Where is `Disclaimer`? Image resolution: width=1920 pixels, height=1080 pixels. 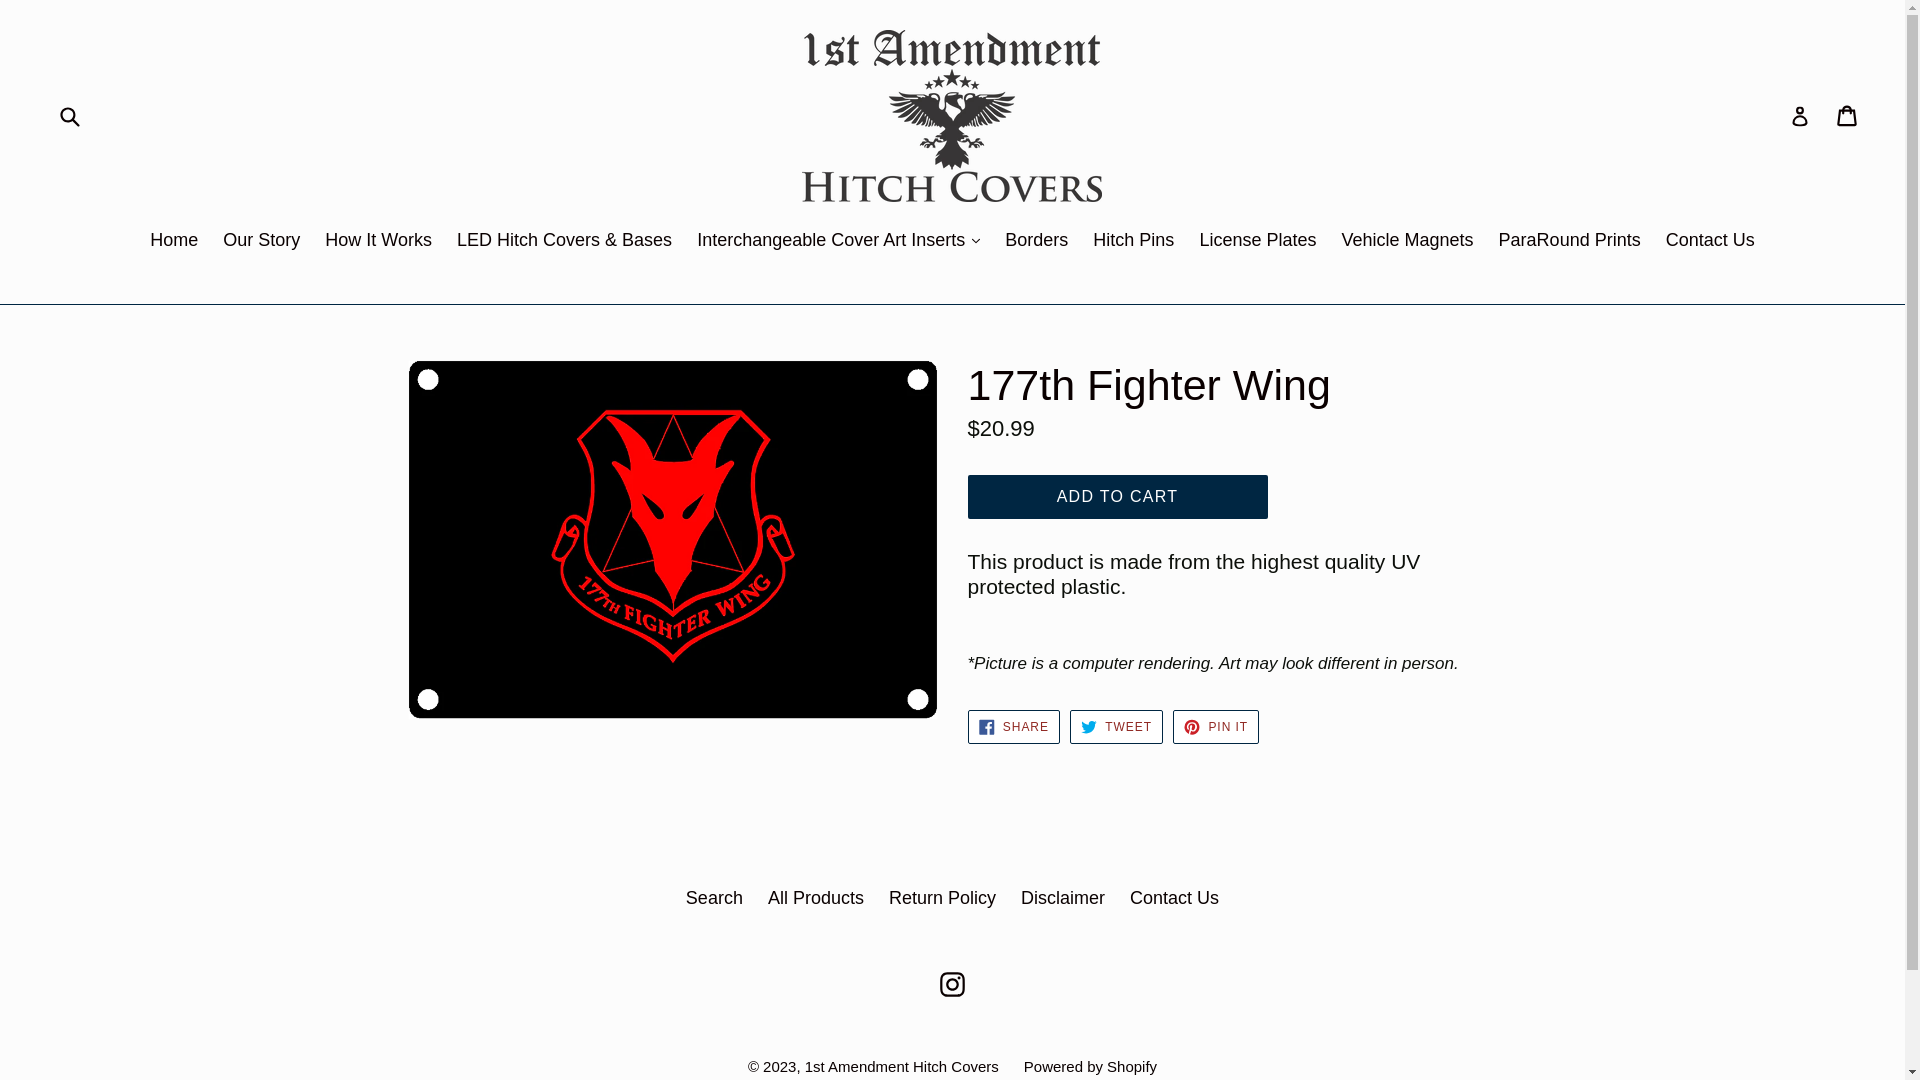 Disclaimer is located at coordinates (1063, 898).